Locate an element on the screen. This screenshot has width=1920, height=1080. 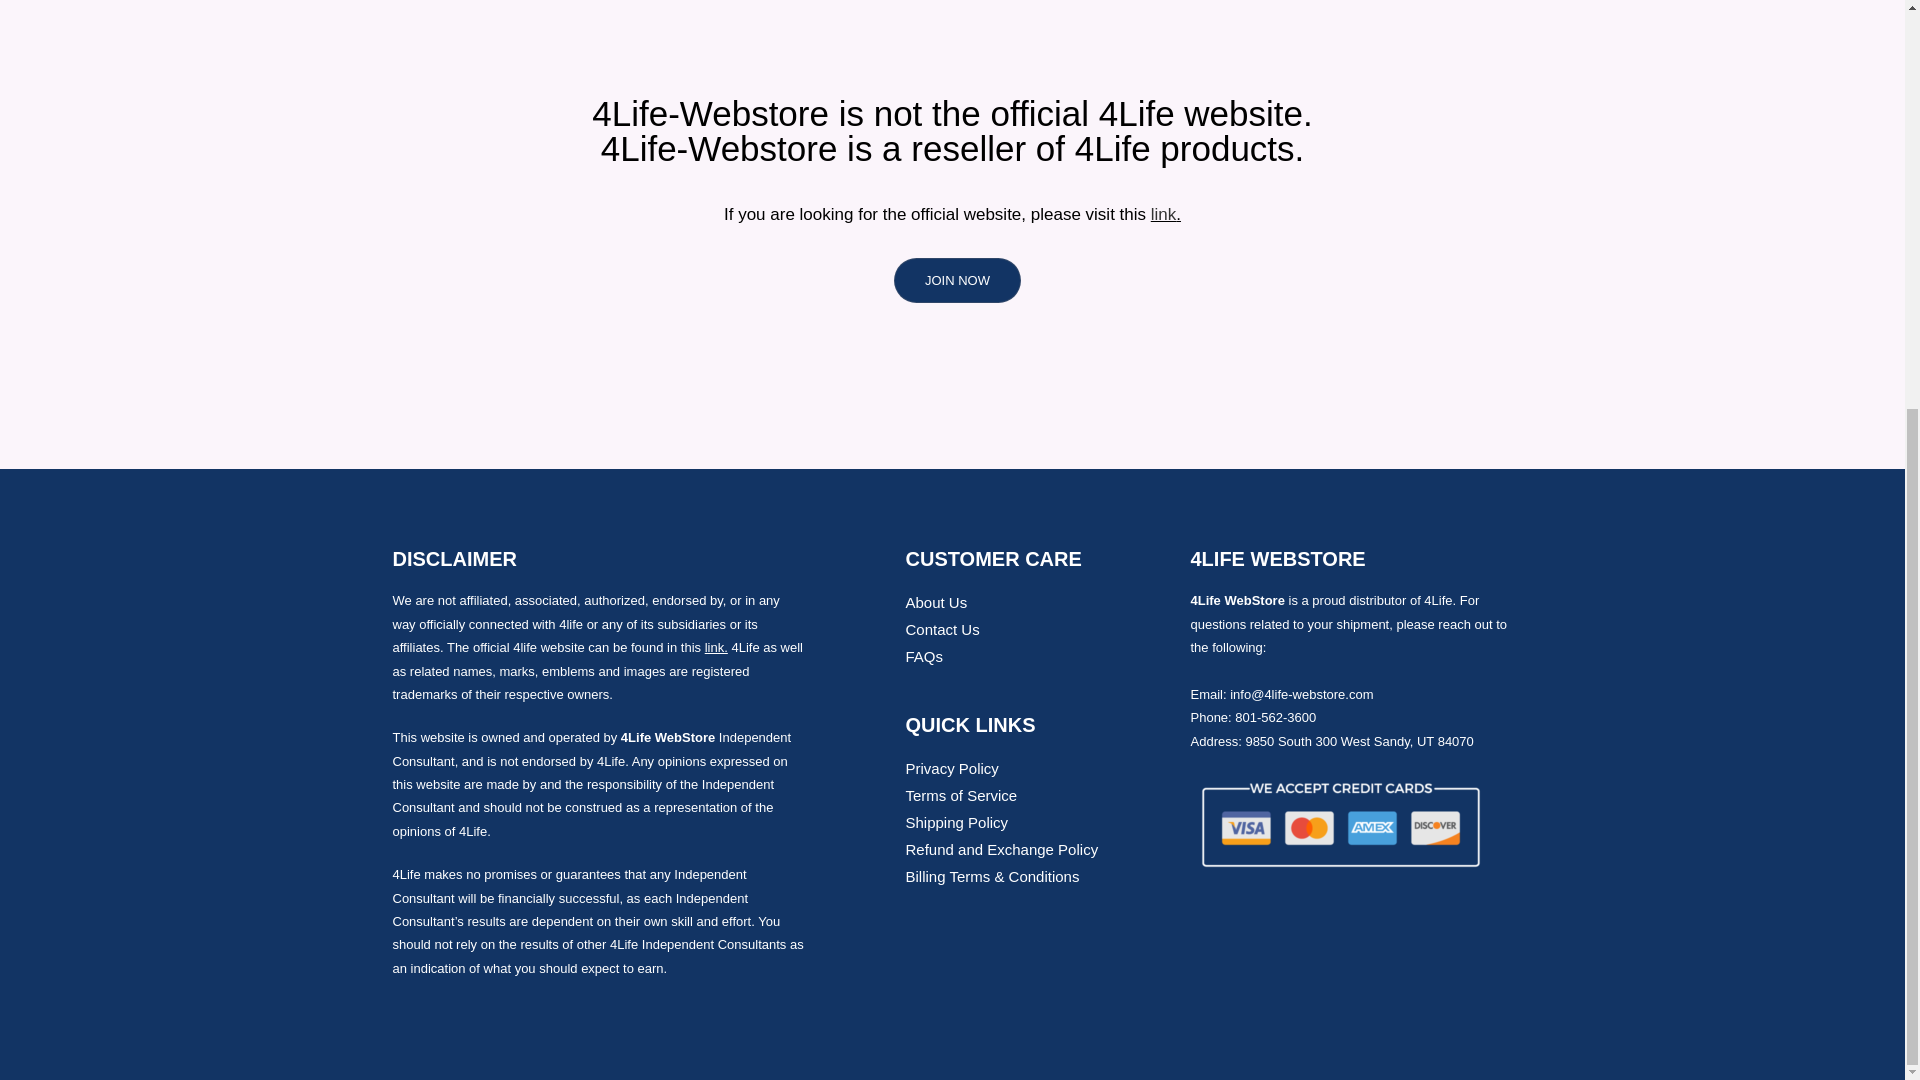
Contact Us is located at coordinates (1038, 628).